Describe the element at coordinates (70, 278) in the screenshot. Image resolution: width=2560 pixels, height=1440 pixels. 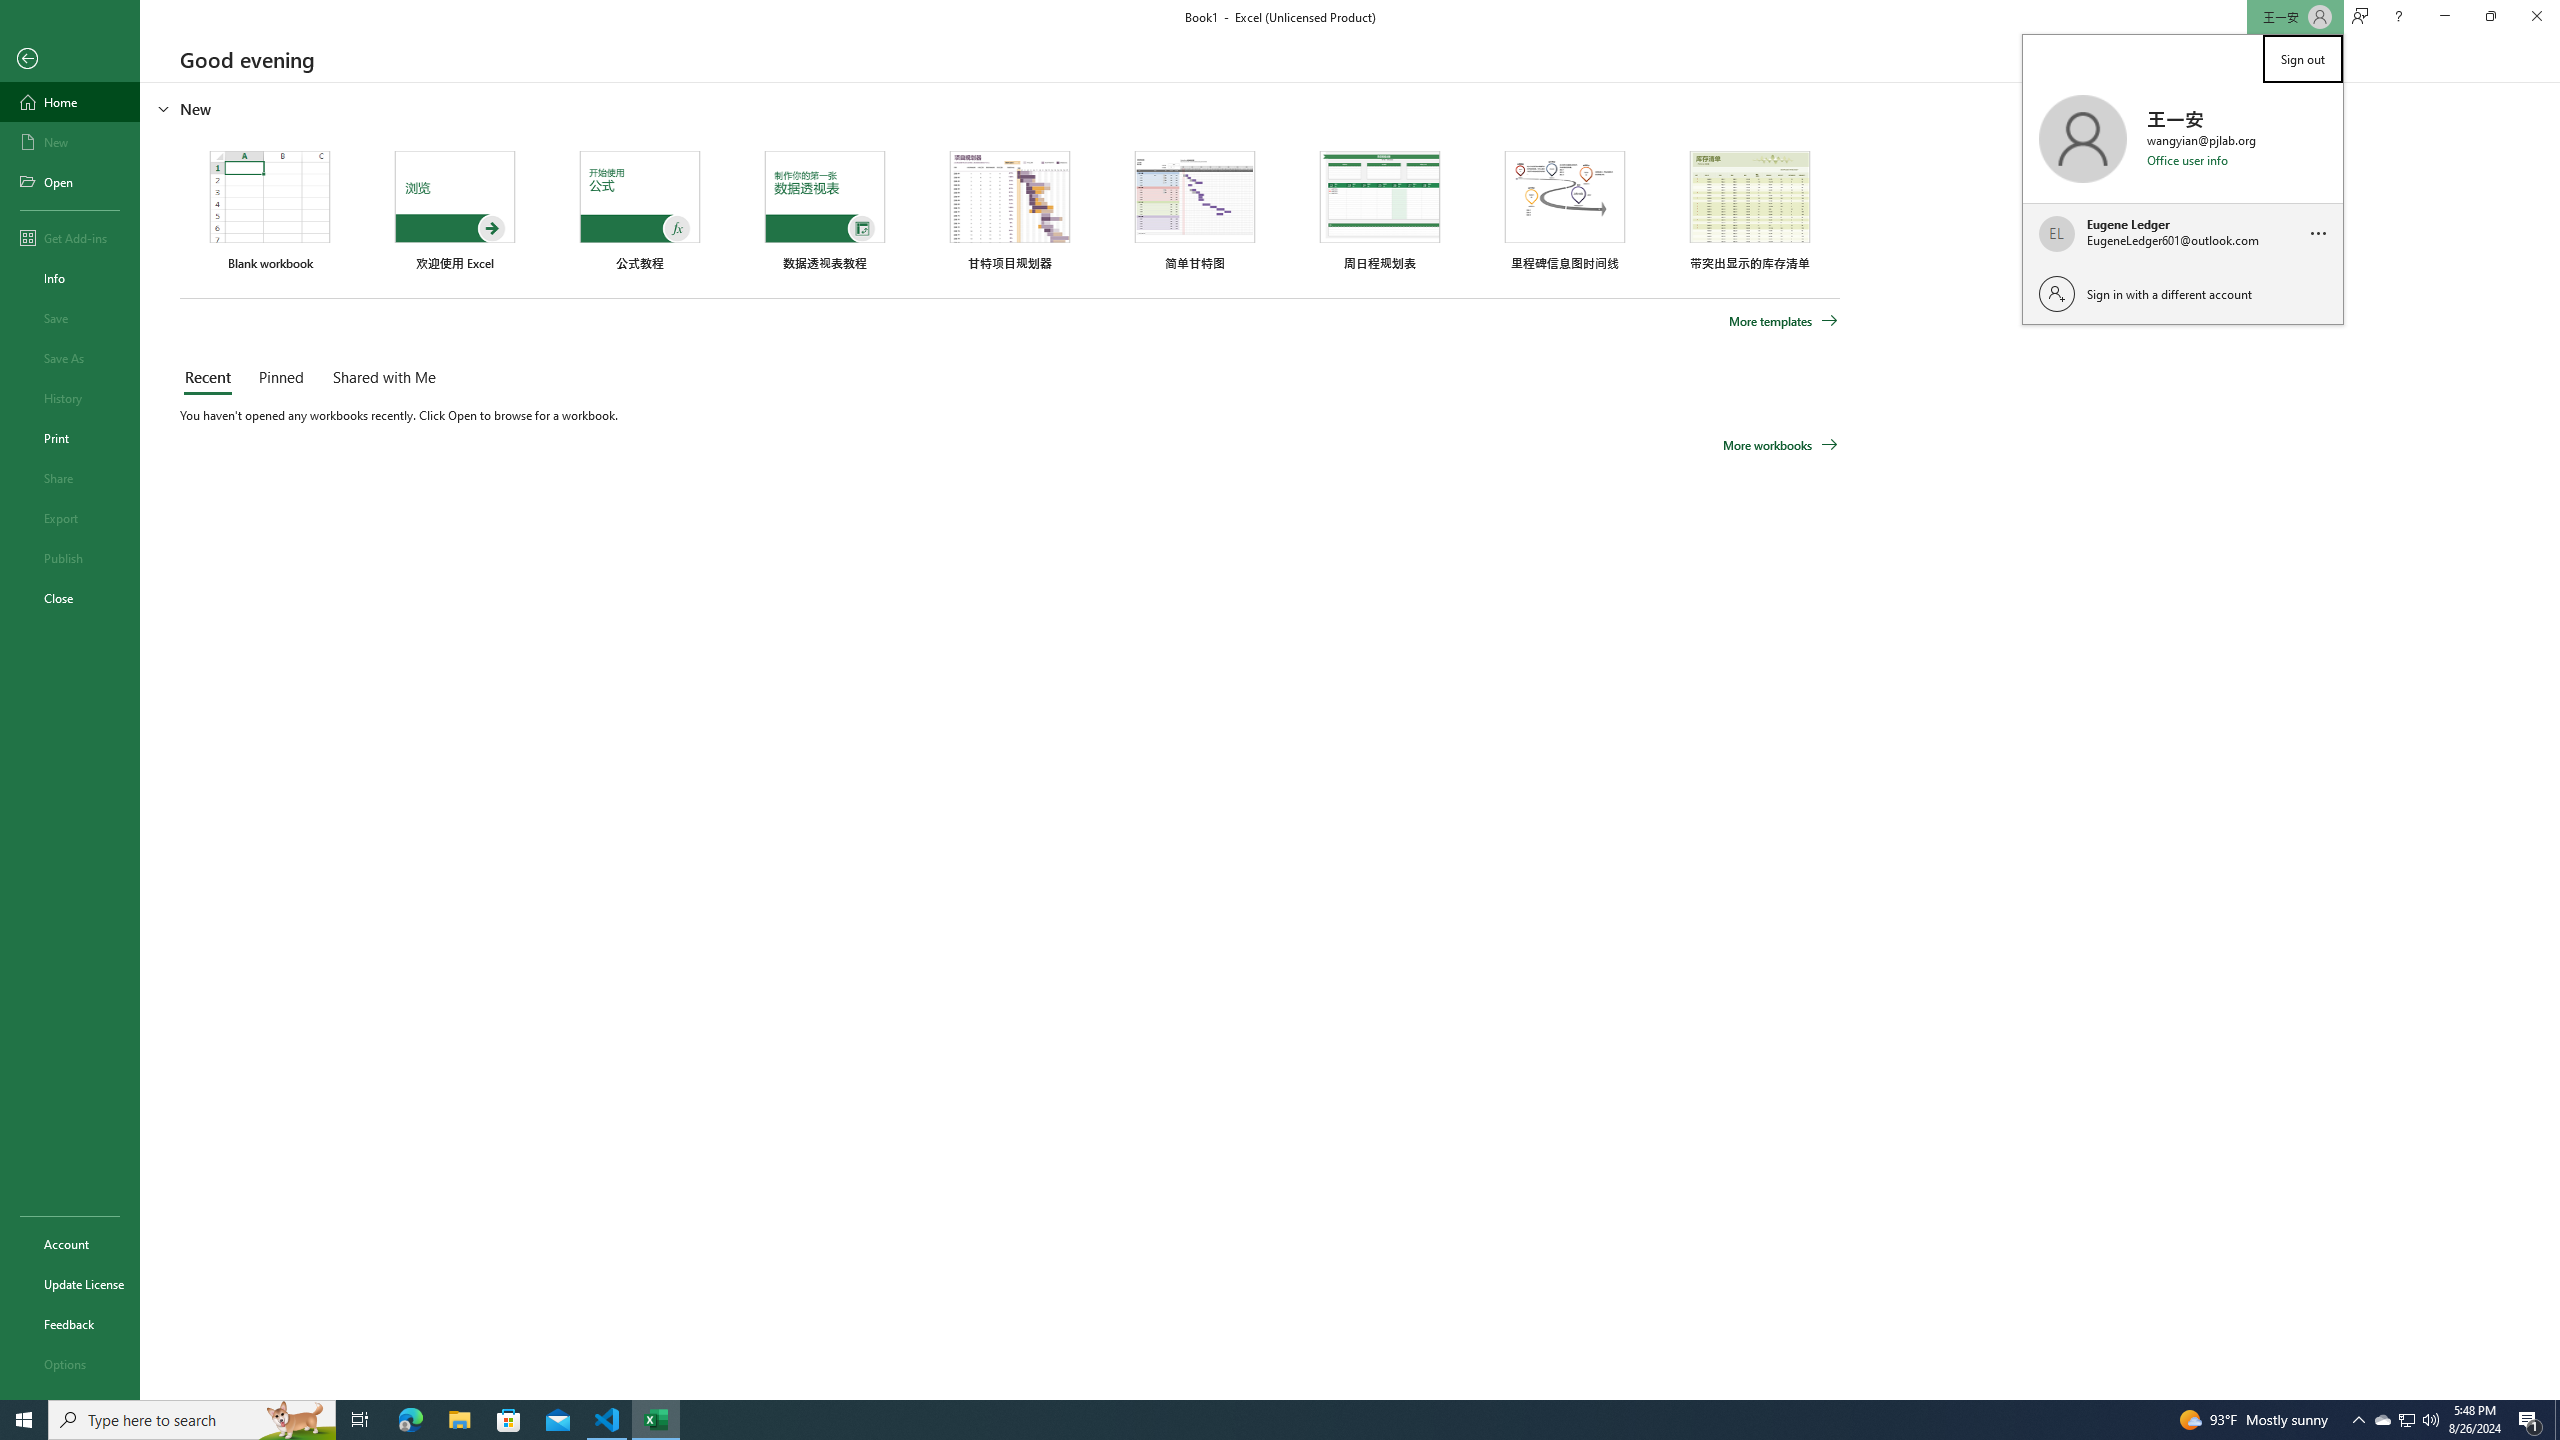
I see `Info` at that location.